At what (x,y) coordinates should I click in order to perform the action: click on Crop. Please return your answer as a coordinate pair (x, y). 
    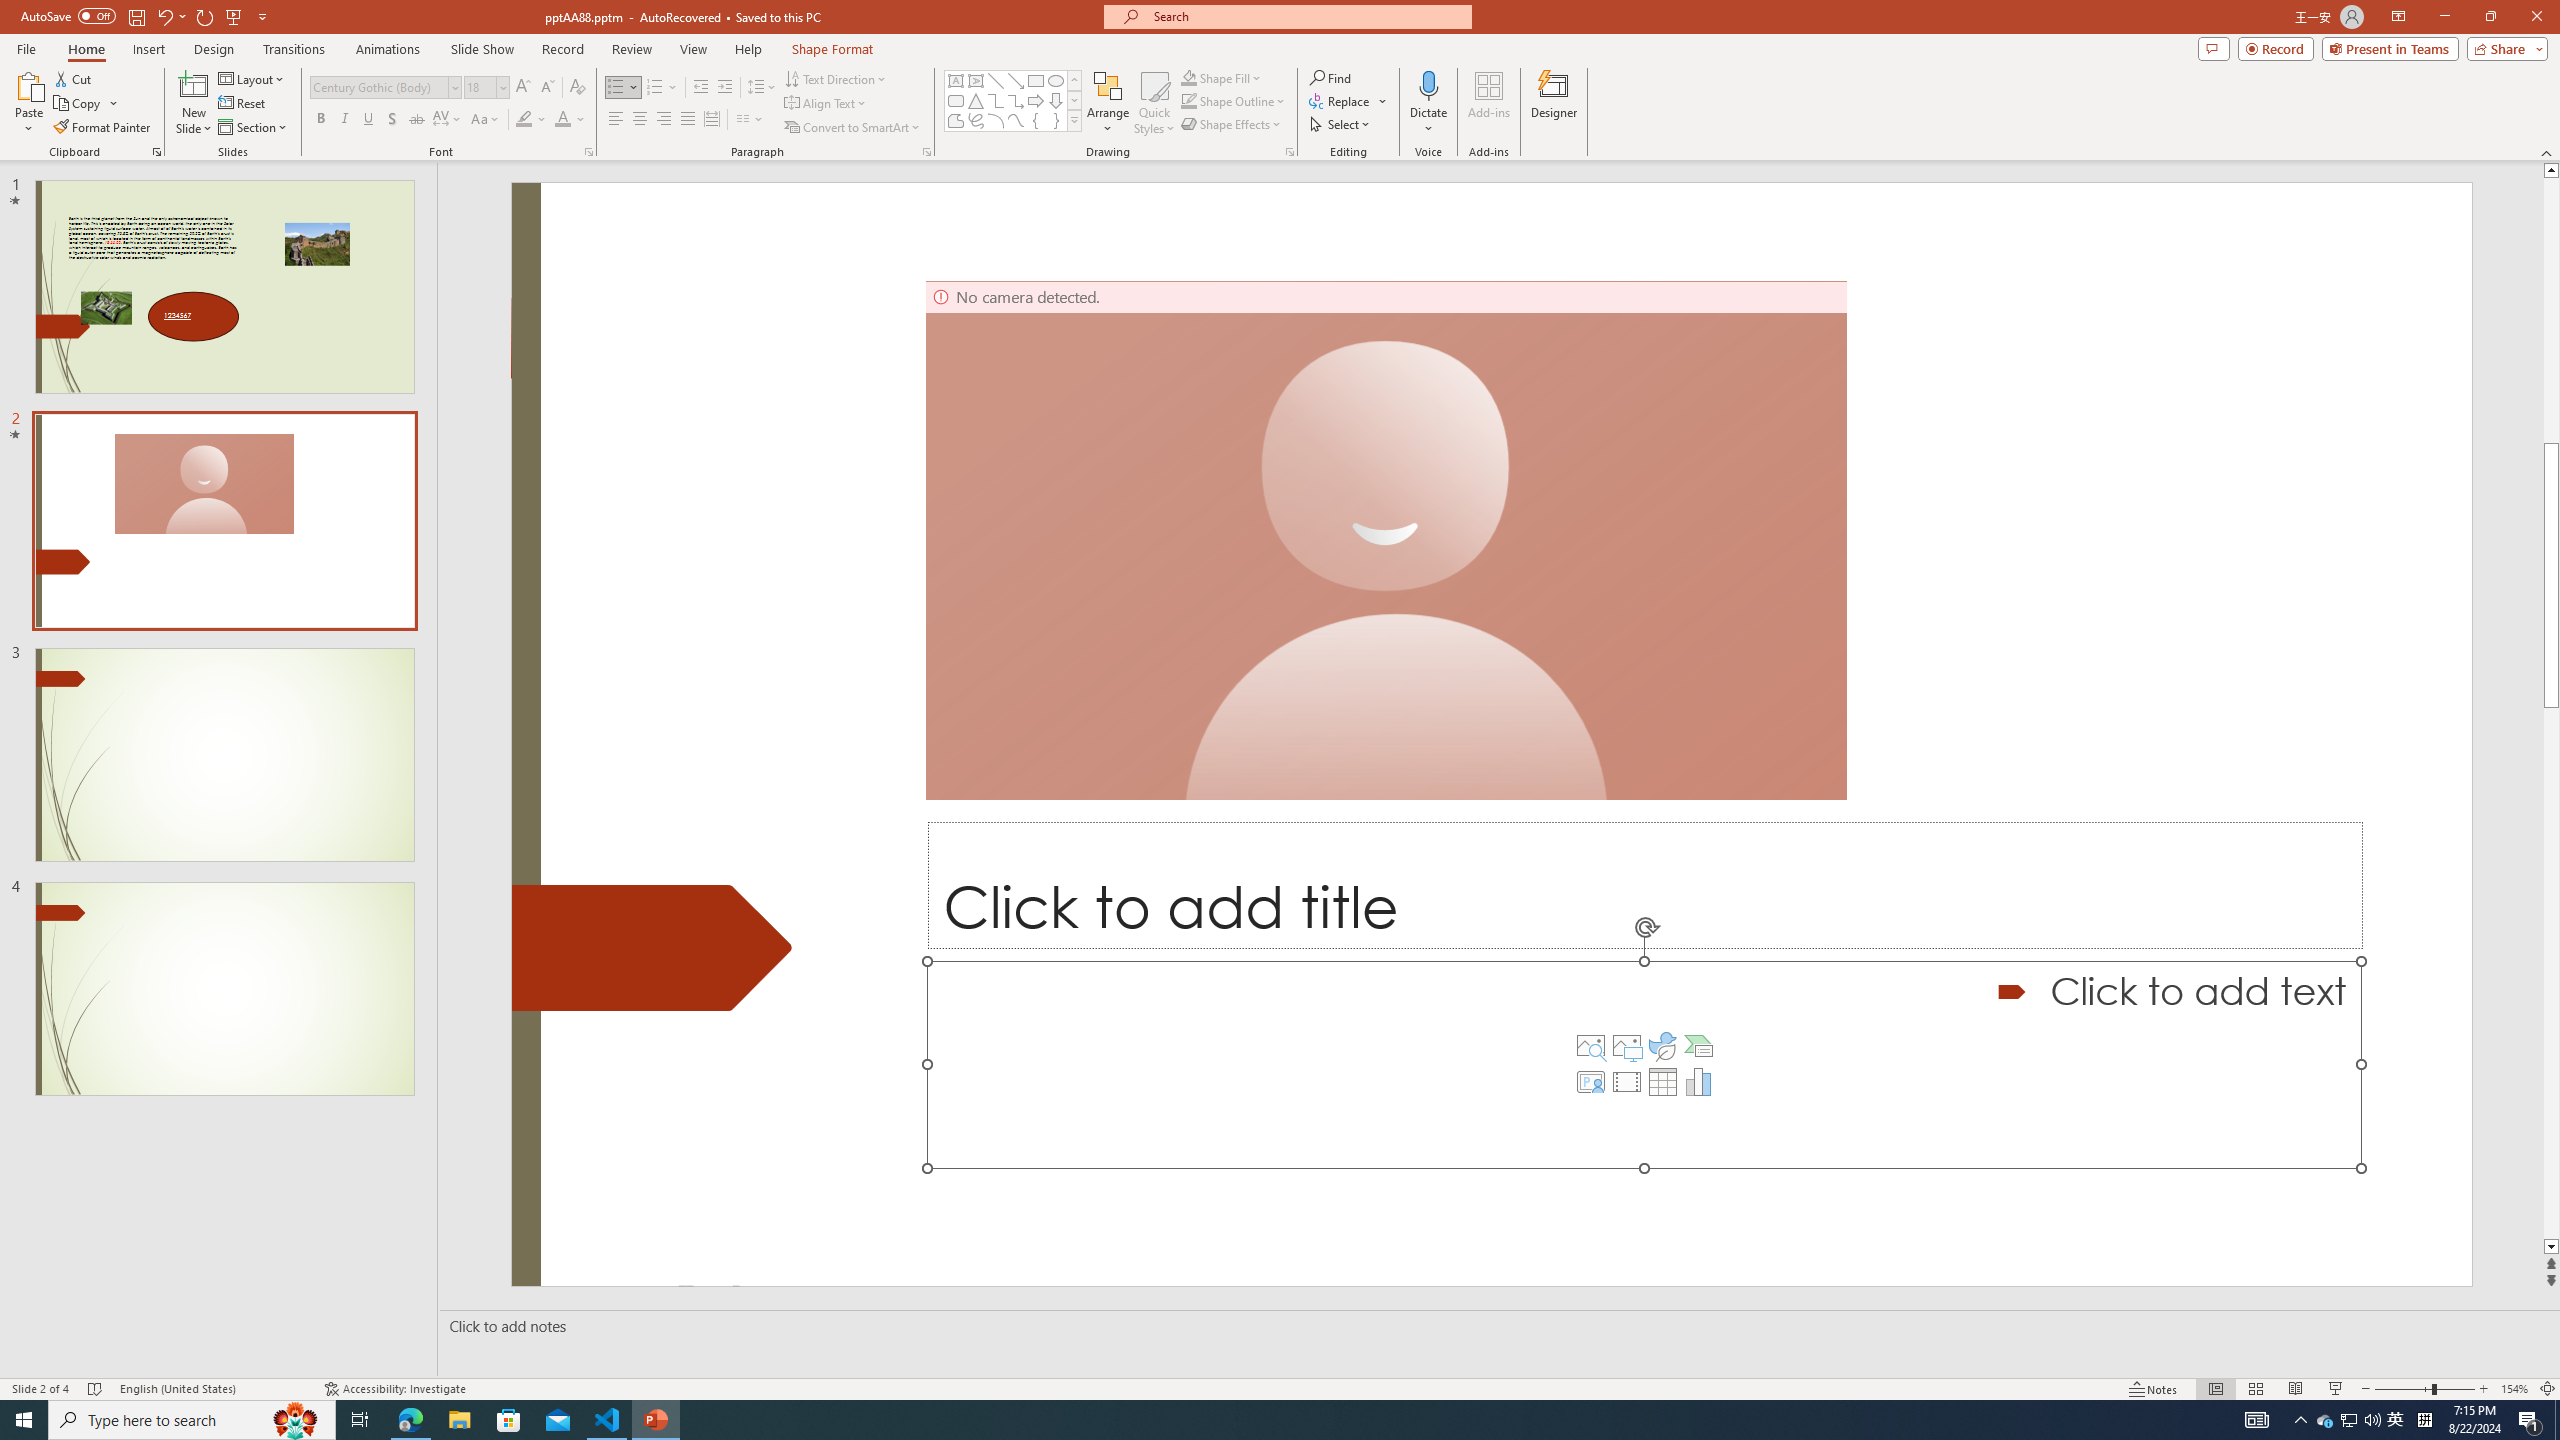
    Looking at the image, I should click on (2366, 85).